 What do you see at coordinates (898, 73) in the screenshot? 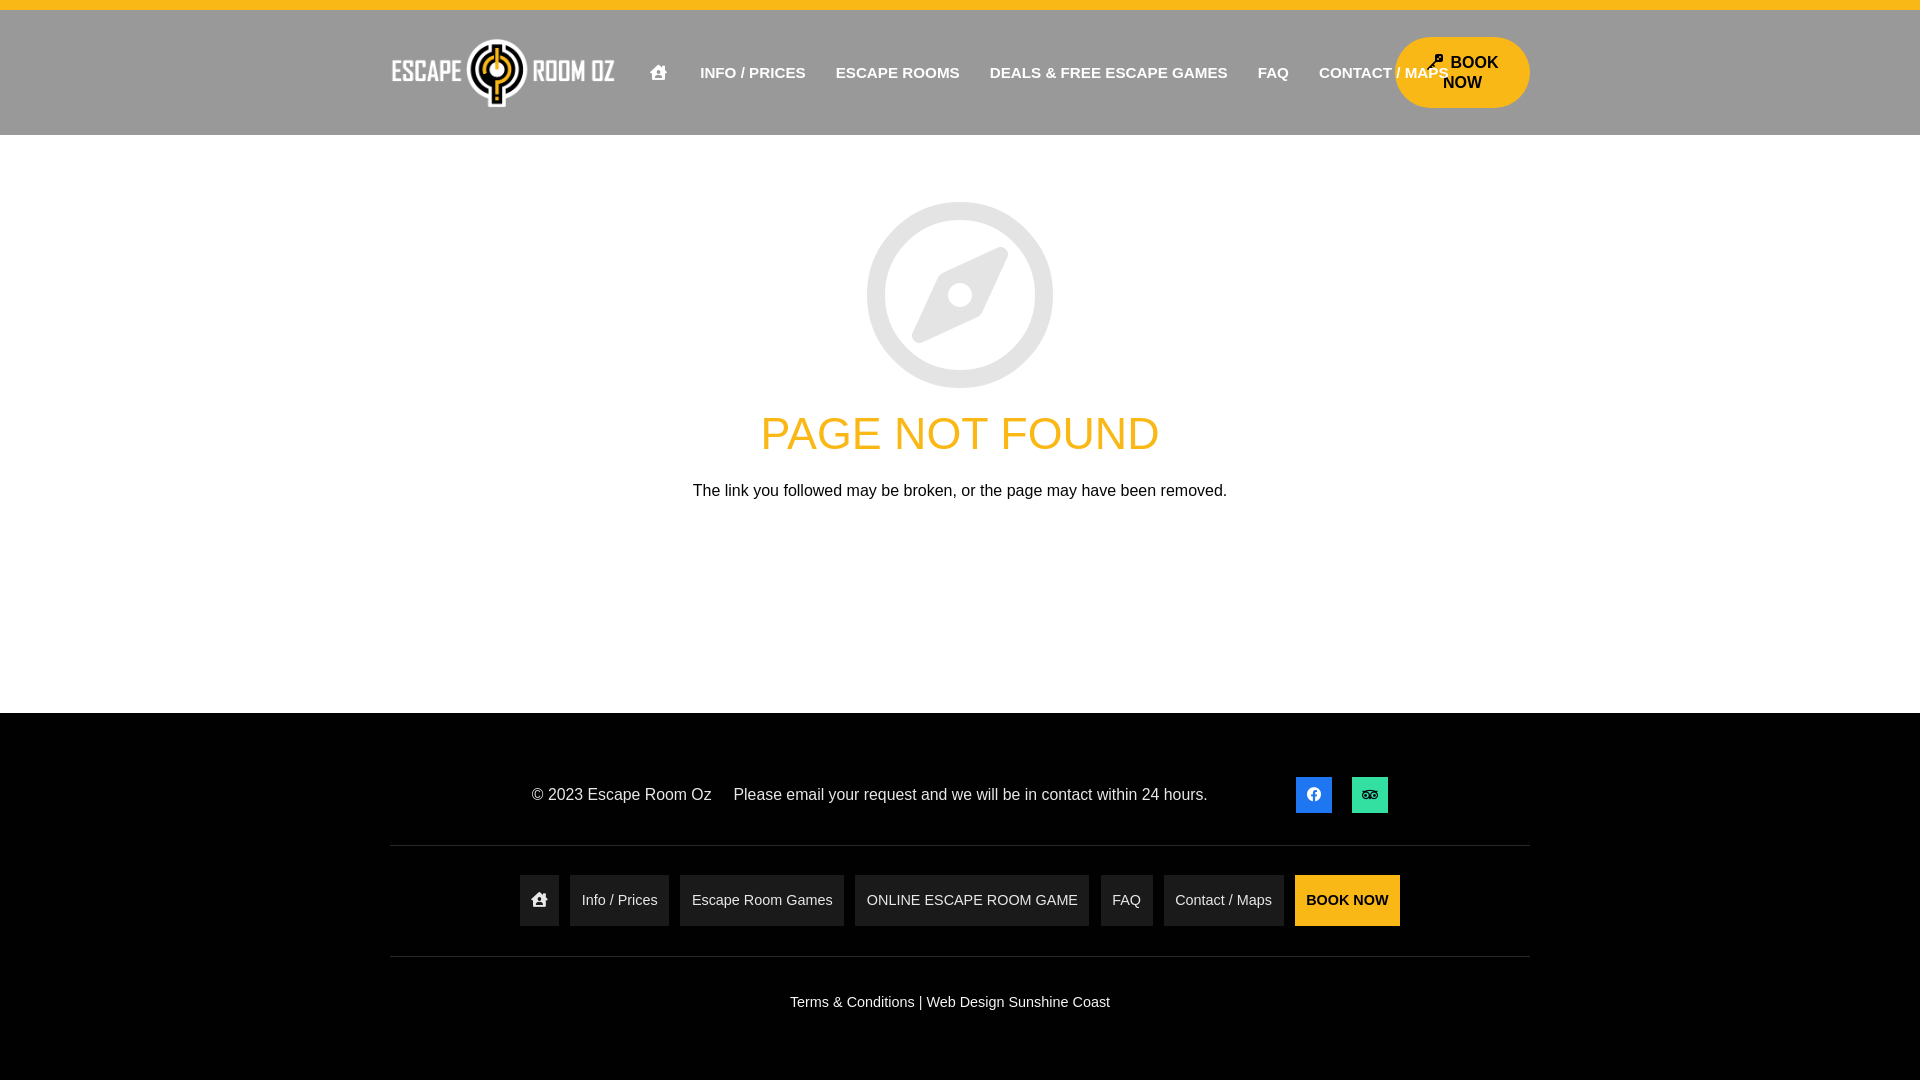
I see `ESCAPE ROOMS` at bounding box center [898, 73].